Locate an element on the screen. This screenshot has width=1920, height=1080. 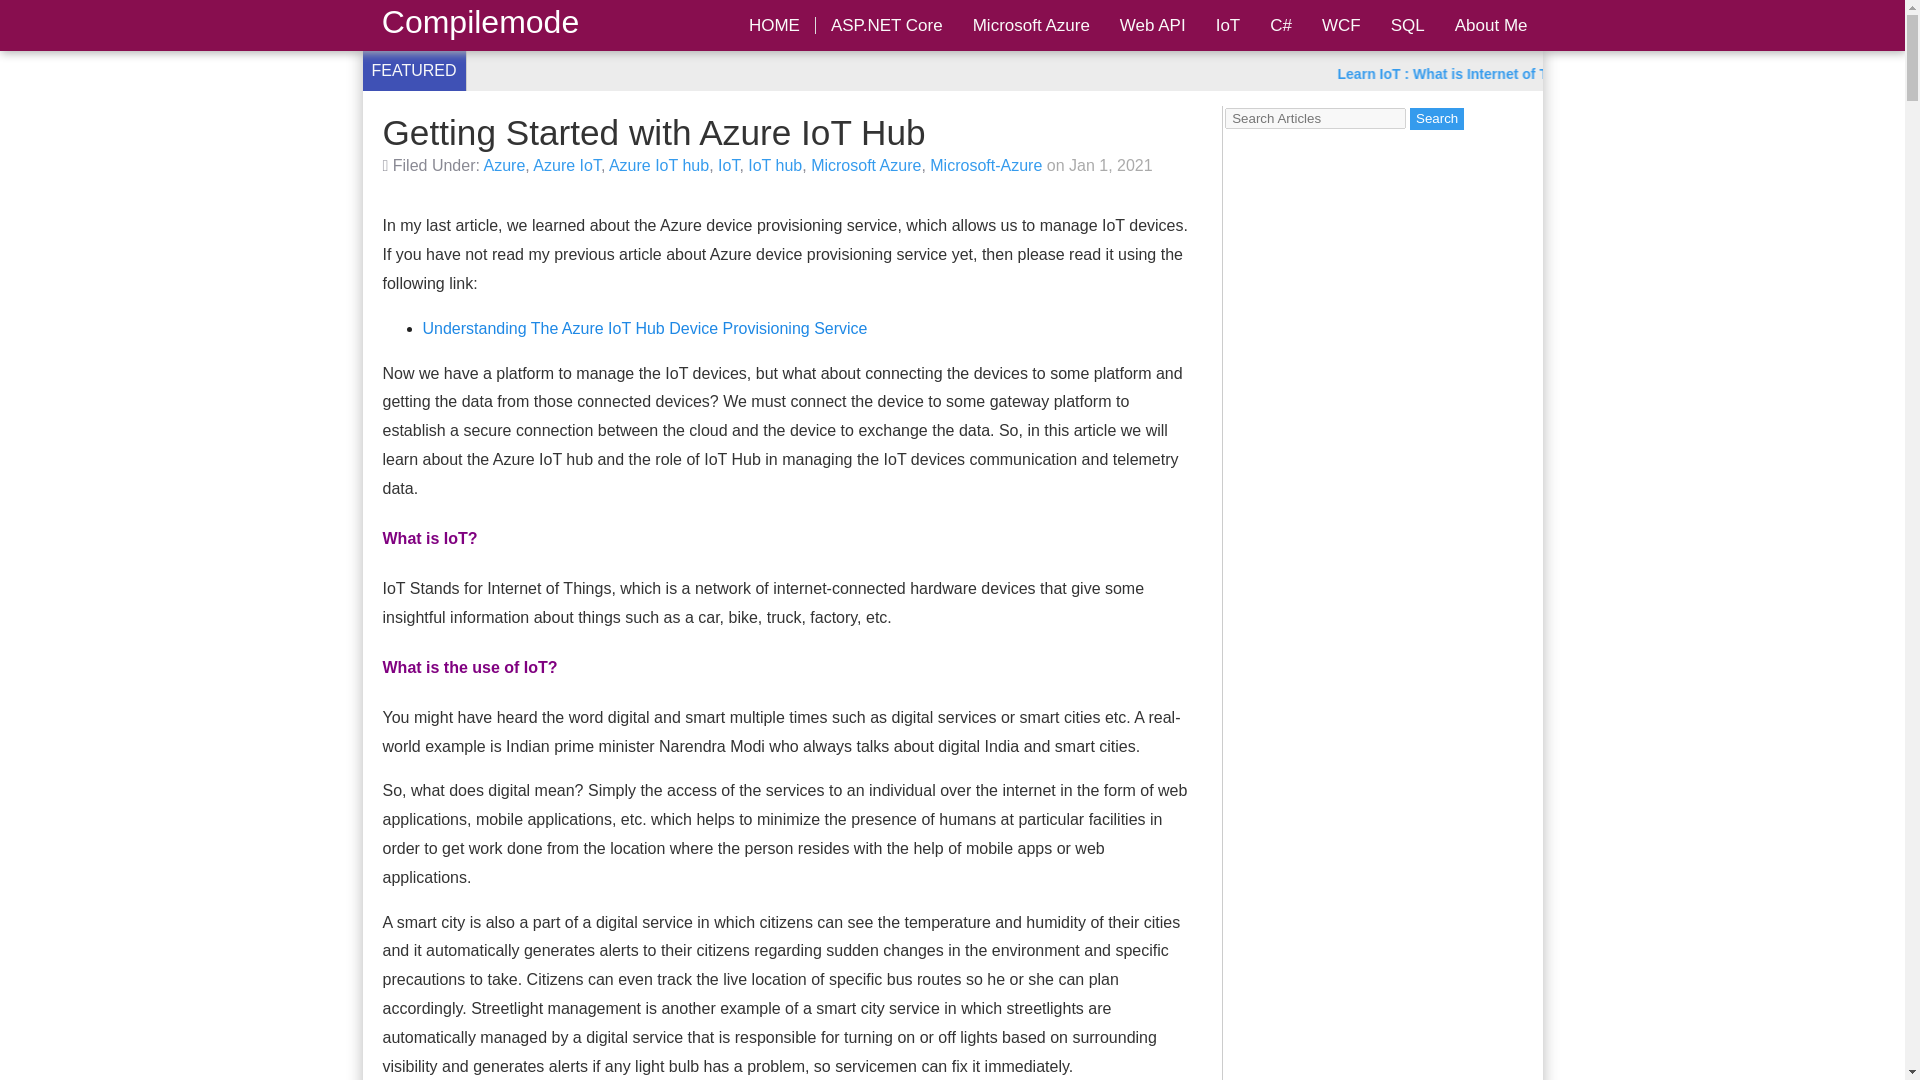
Microsoft-Azure is located at coordinates (986, 164).